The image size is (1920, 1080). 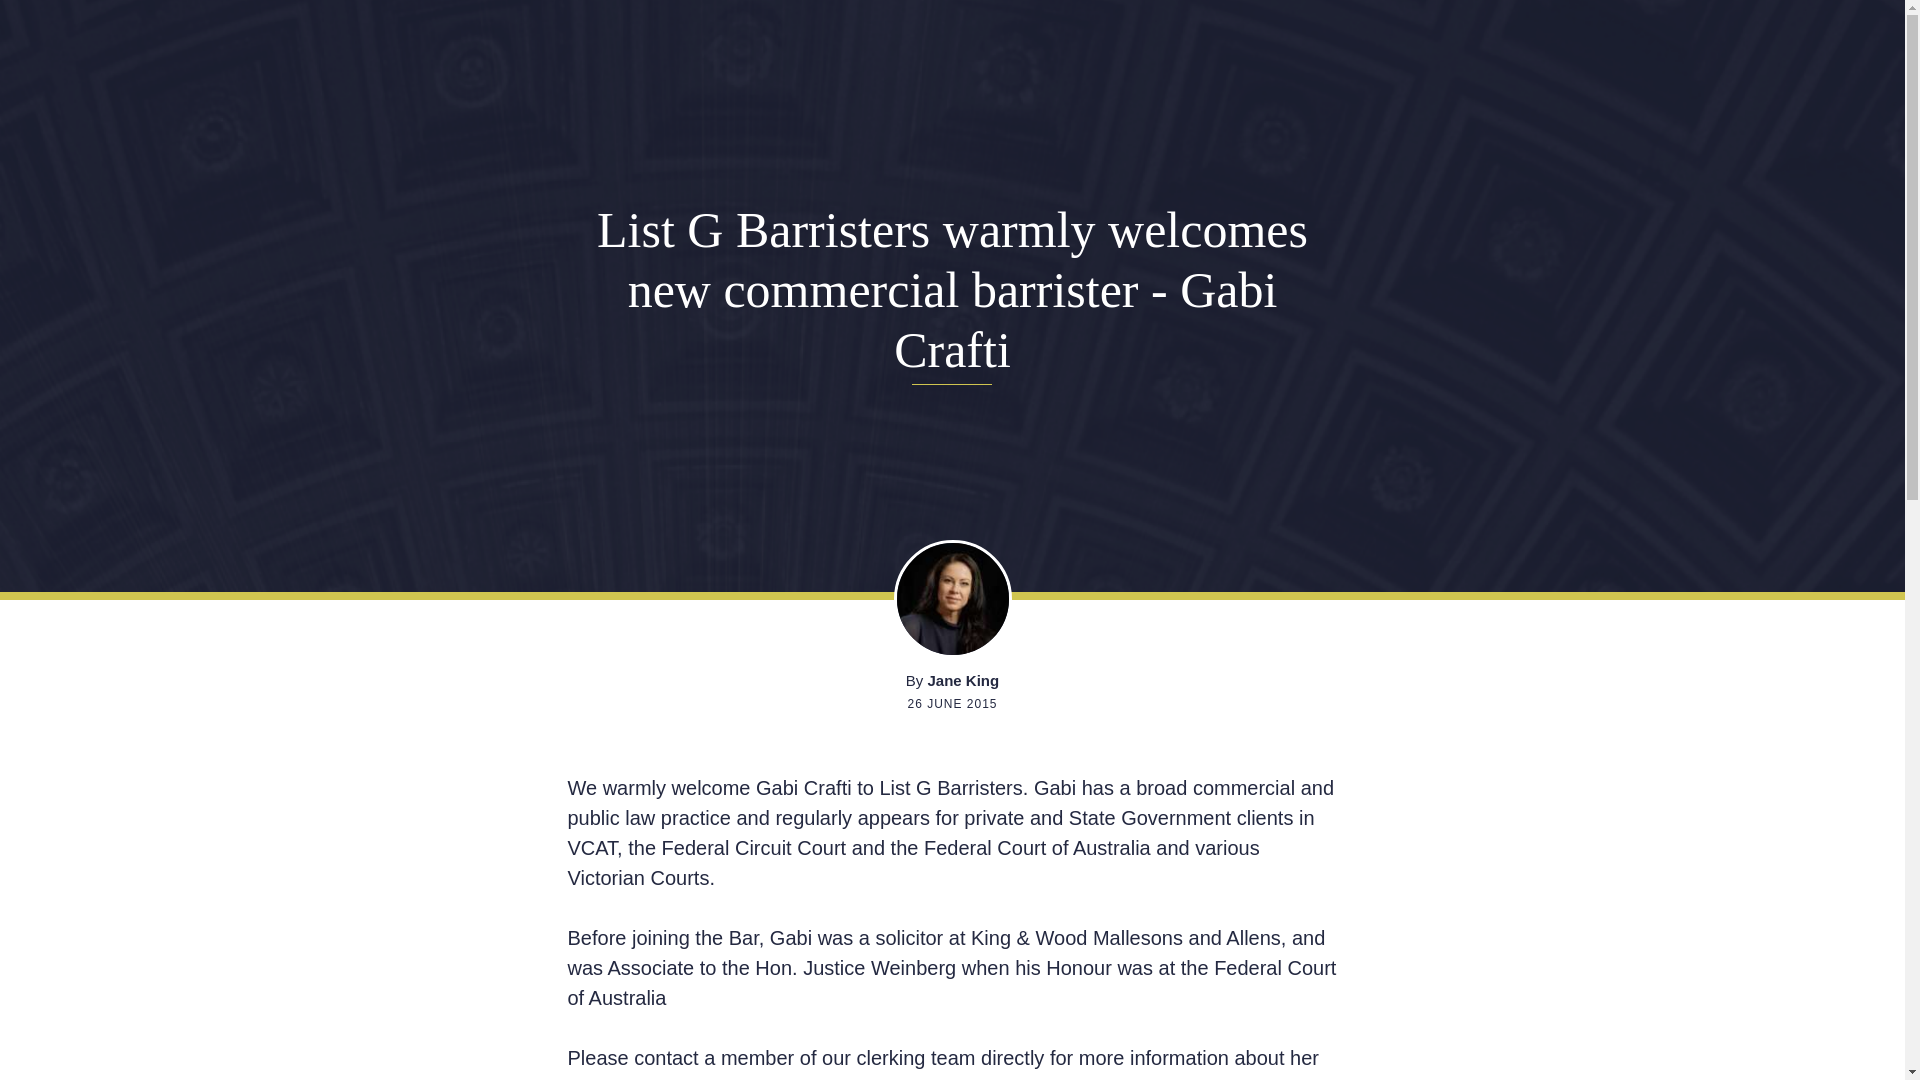 What do you see at coordinates (1327, 426) in the screenshot?
I see `JOIN THE LIST` at bounding box center [1327, 426].